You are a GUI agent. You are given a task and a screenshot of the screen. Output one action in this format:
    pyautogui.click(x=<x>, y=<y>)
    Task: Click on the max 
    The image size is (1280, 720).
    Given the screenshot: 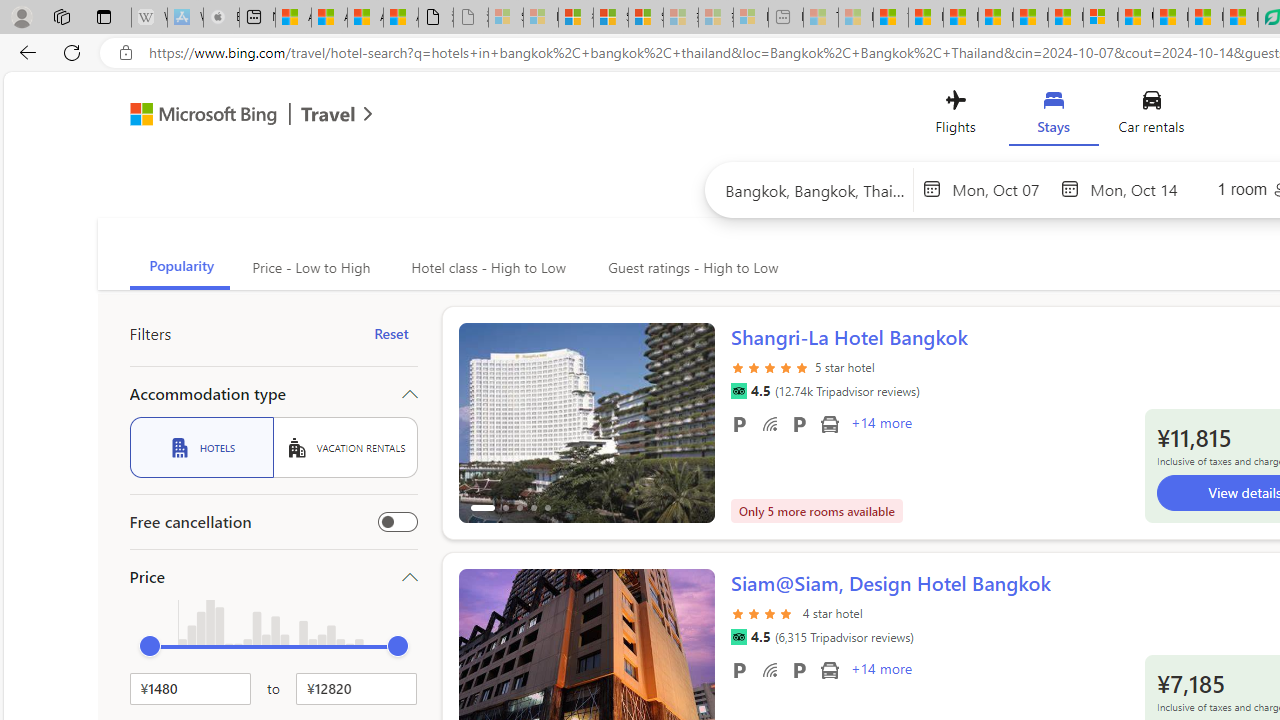 What is the action you would take?
    pyautogui.click(x=398, y=646)
    